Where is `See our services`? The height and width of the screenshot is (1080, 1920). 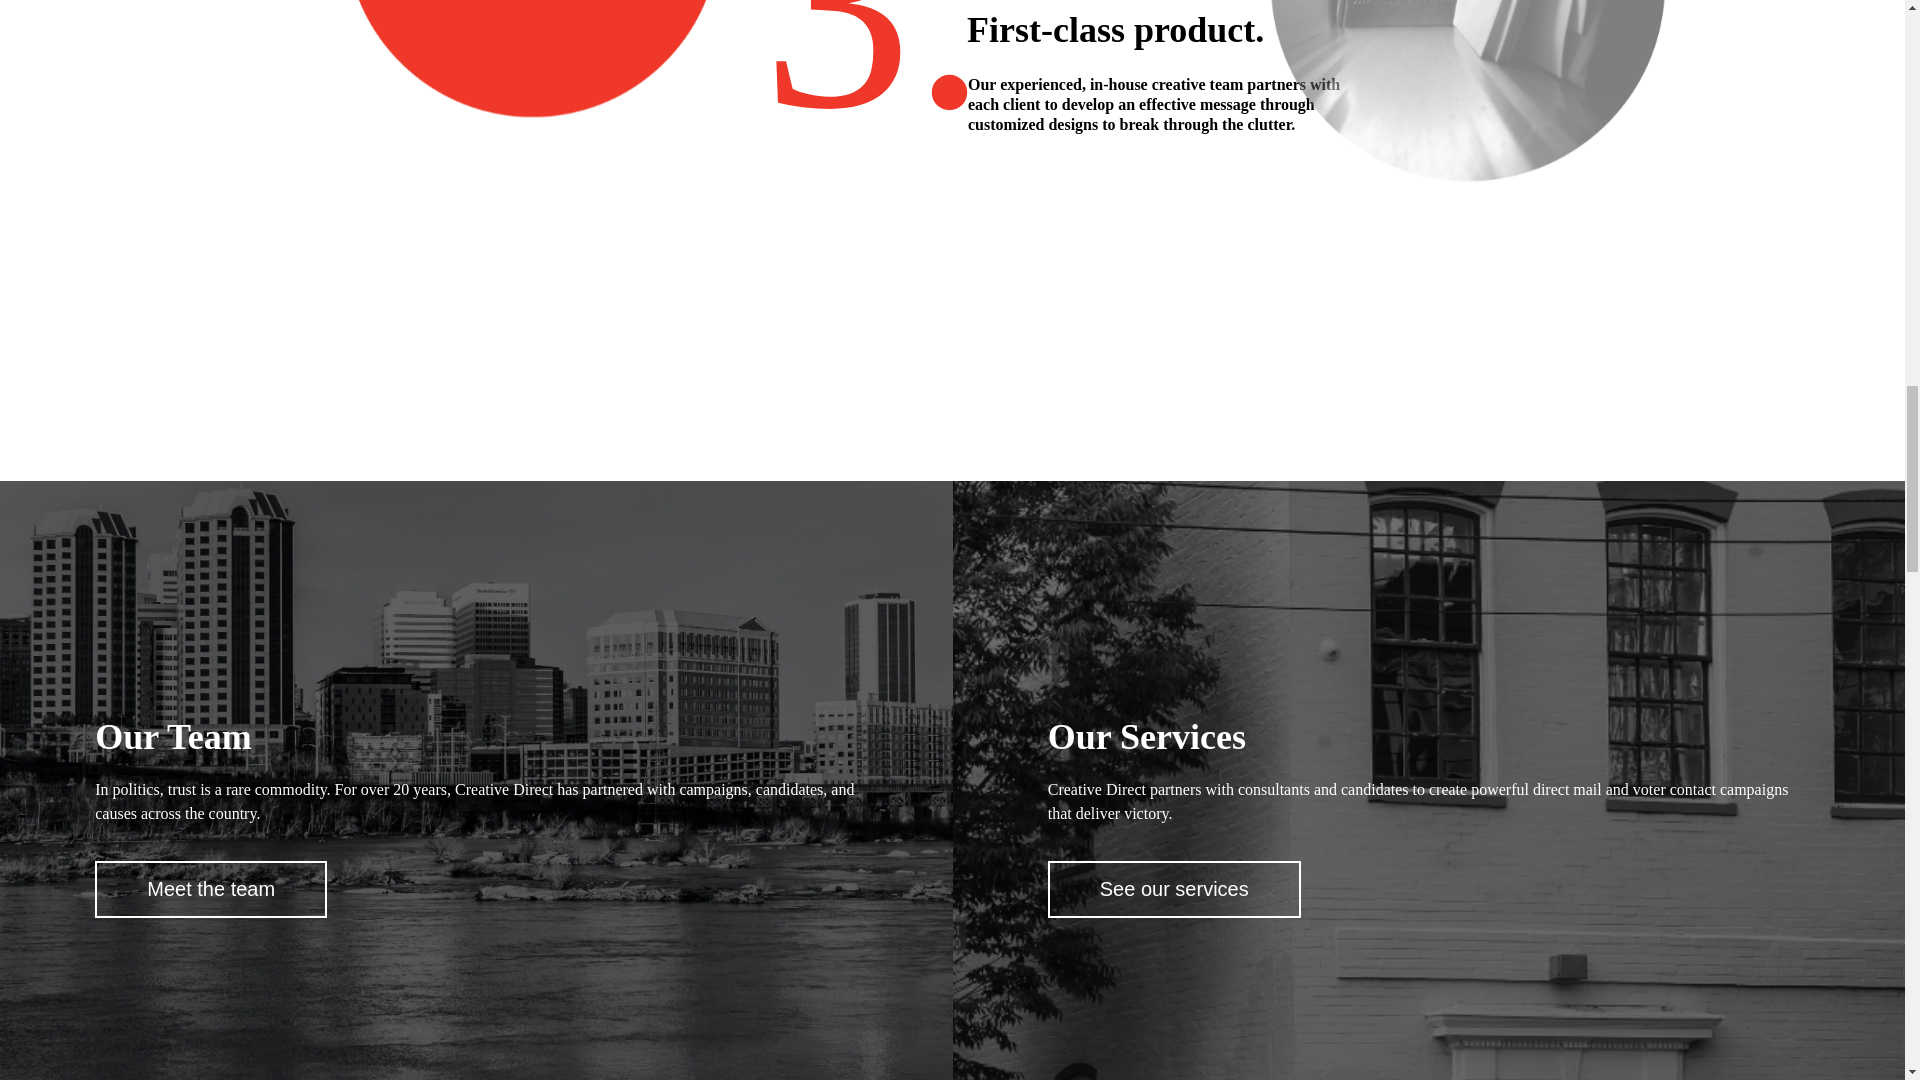
See our services is located at coordinates (1174, 889).